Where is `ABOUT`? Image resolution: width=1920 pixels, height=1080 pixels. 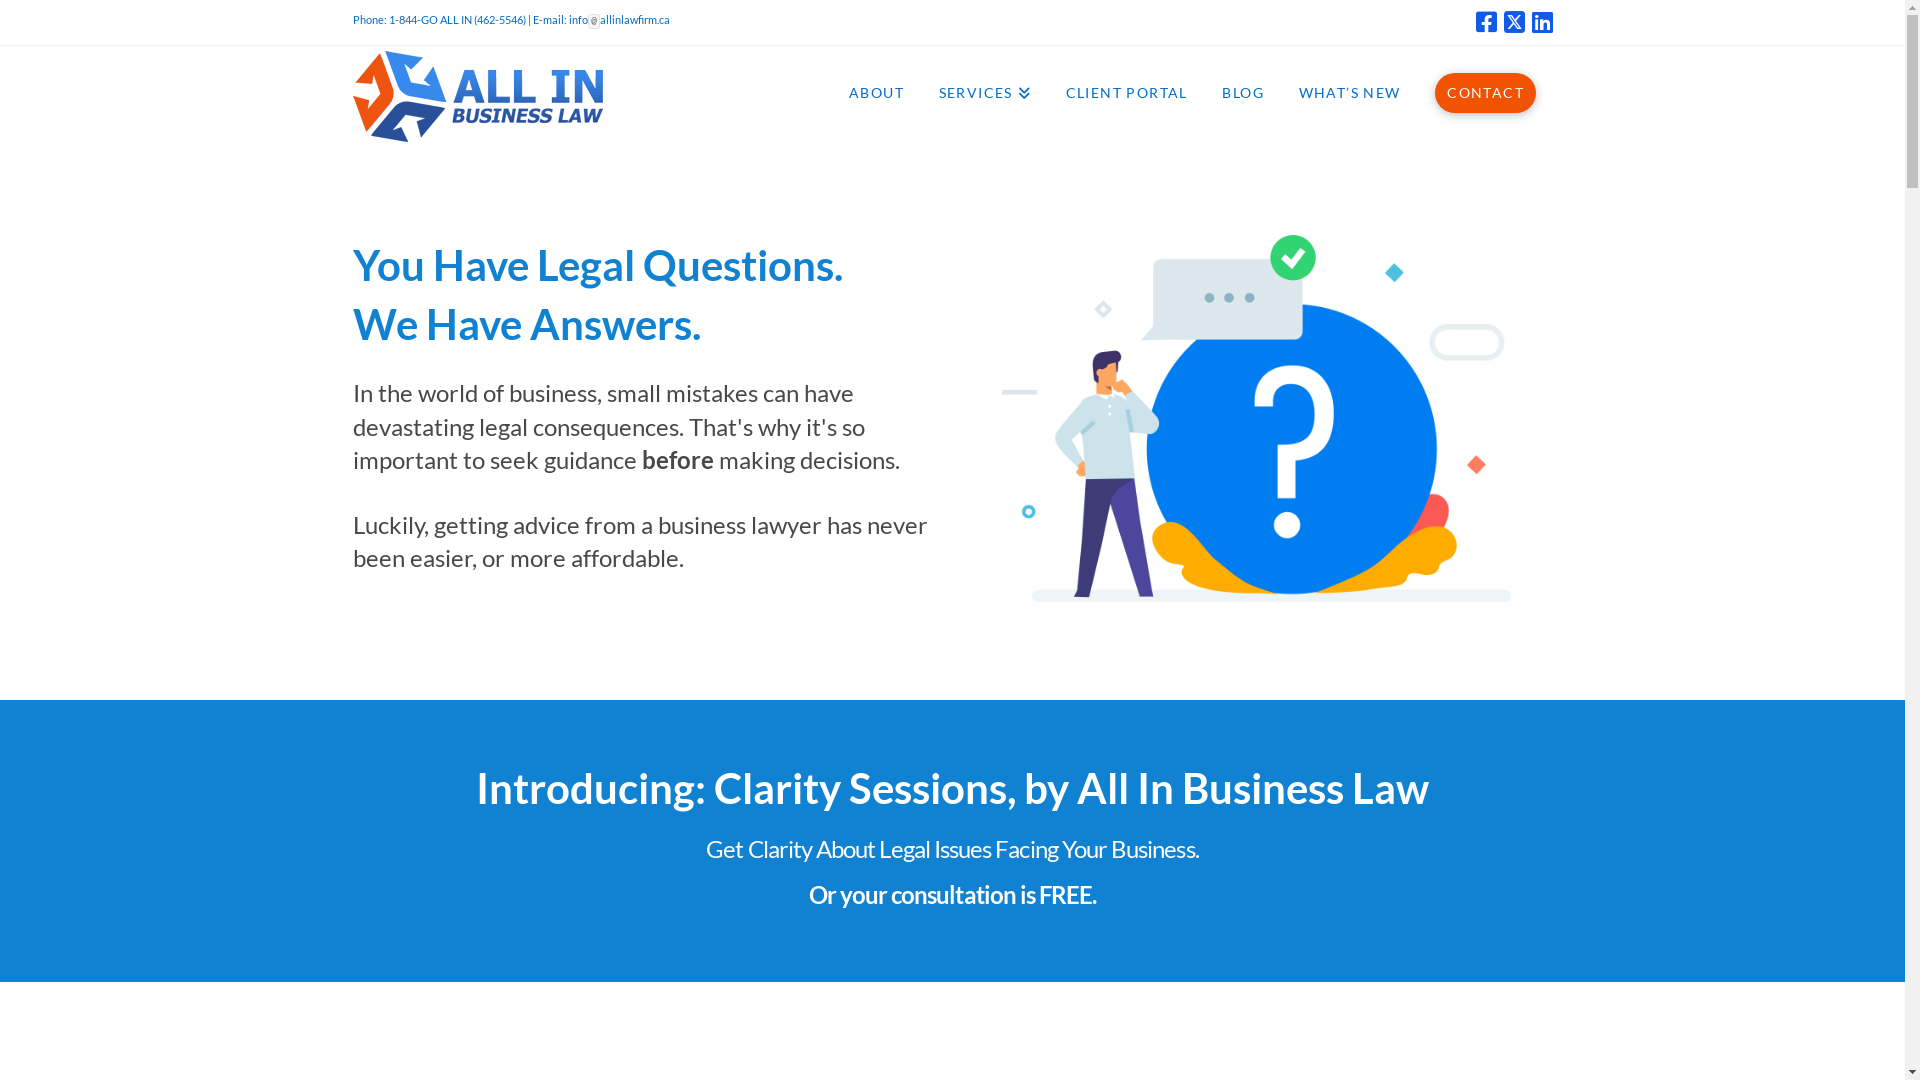 ABOUT is located at coordinates (876, 91).